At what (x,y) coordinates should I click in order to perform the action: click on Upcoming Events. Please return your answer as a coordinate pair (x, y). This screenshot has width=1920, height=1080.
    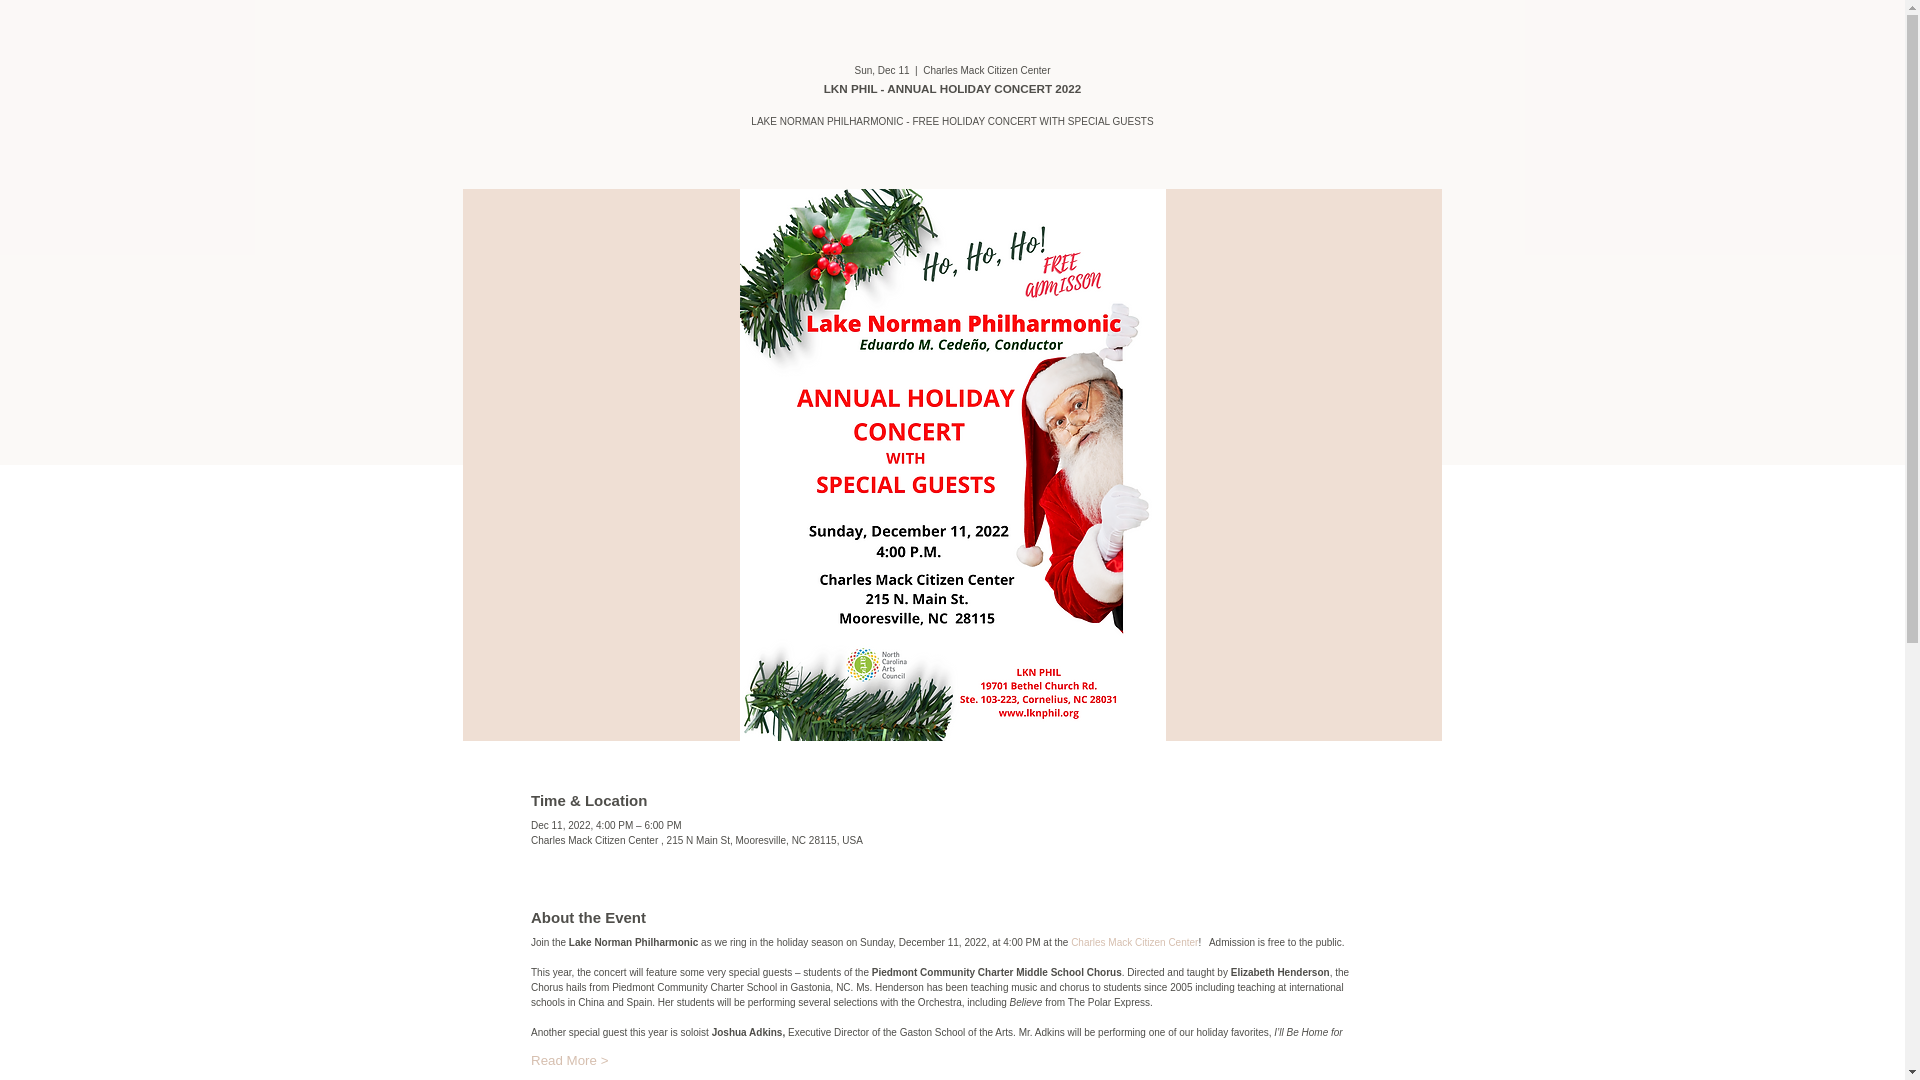
    Looking at the image, I should click on (1285, 72).